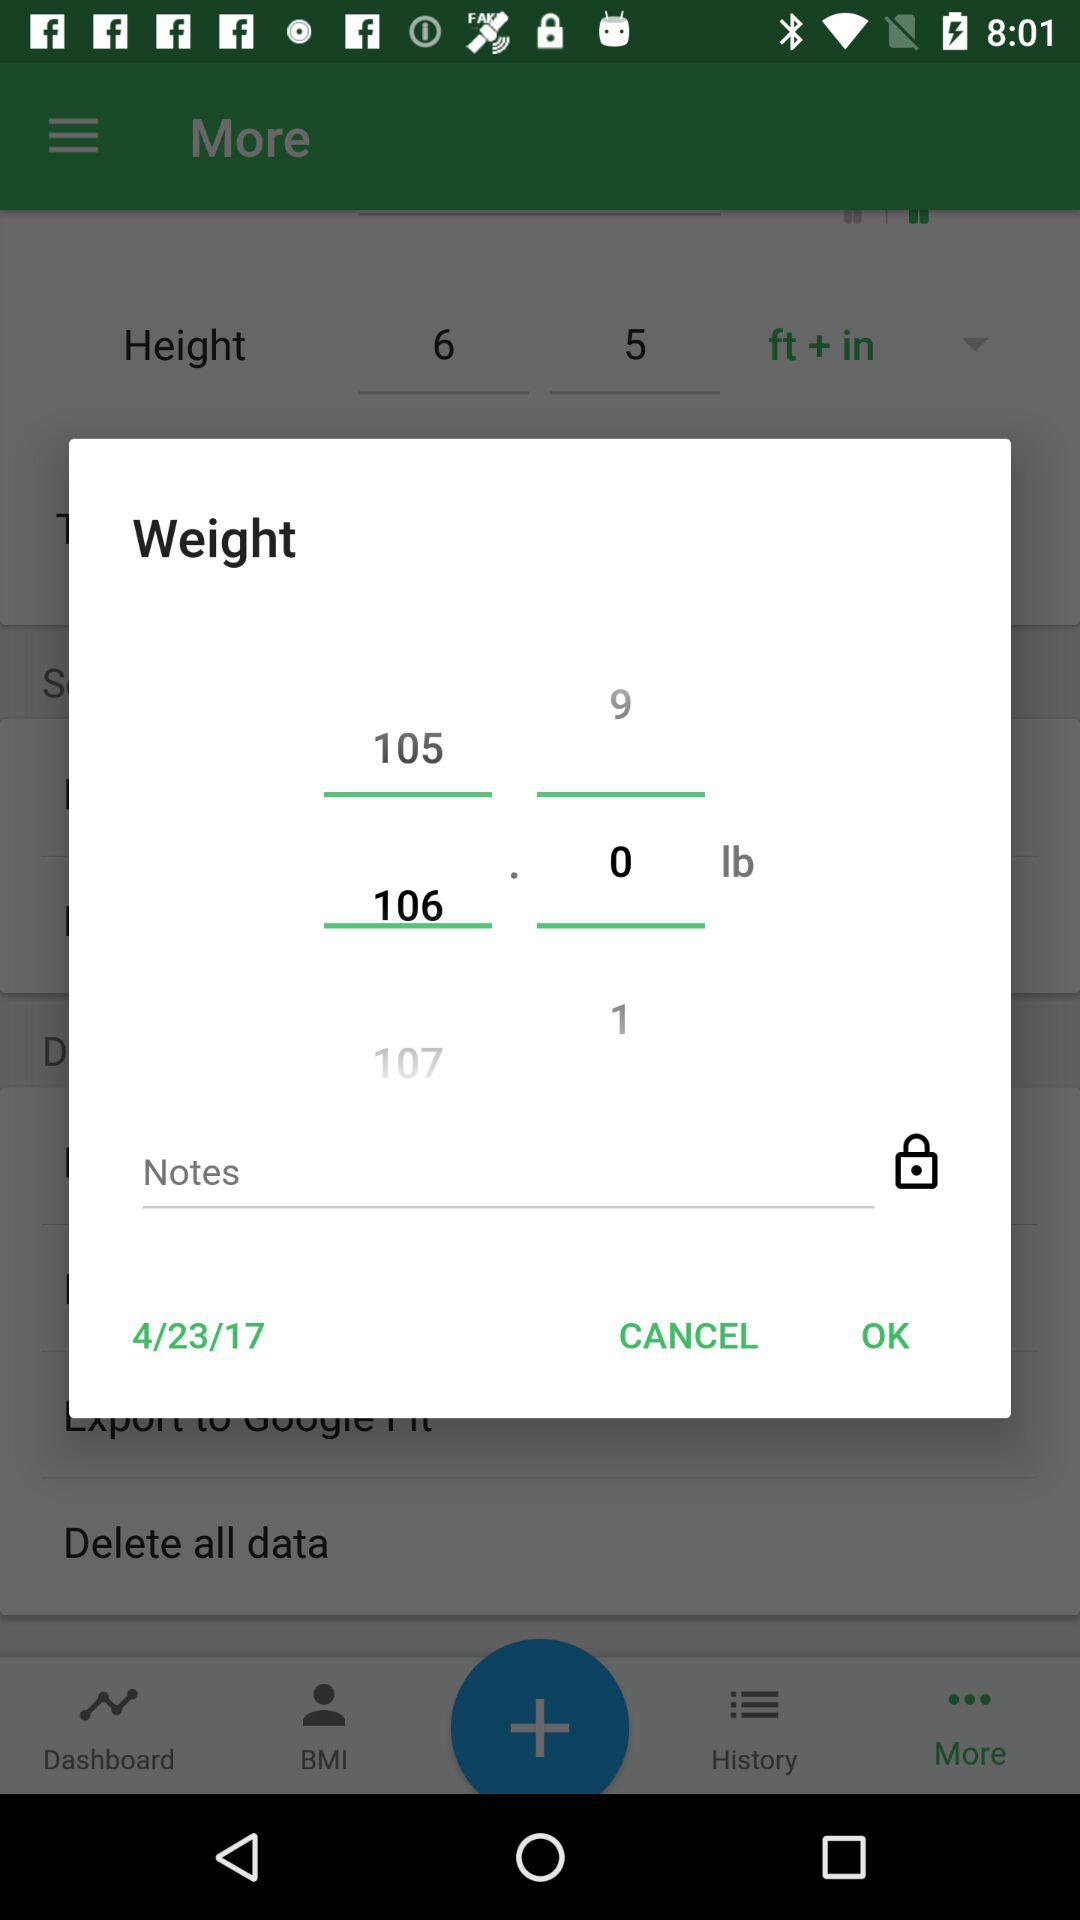 The image size is (1080, 1920). Describe the element at coordinates (508, 1177) in the screenshot. I see `add notes` at that location.